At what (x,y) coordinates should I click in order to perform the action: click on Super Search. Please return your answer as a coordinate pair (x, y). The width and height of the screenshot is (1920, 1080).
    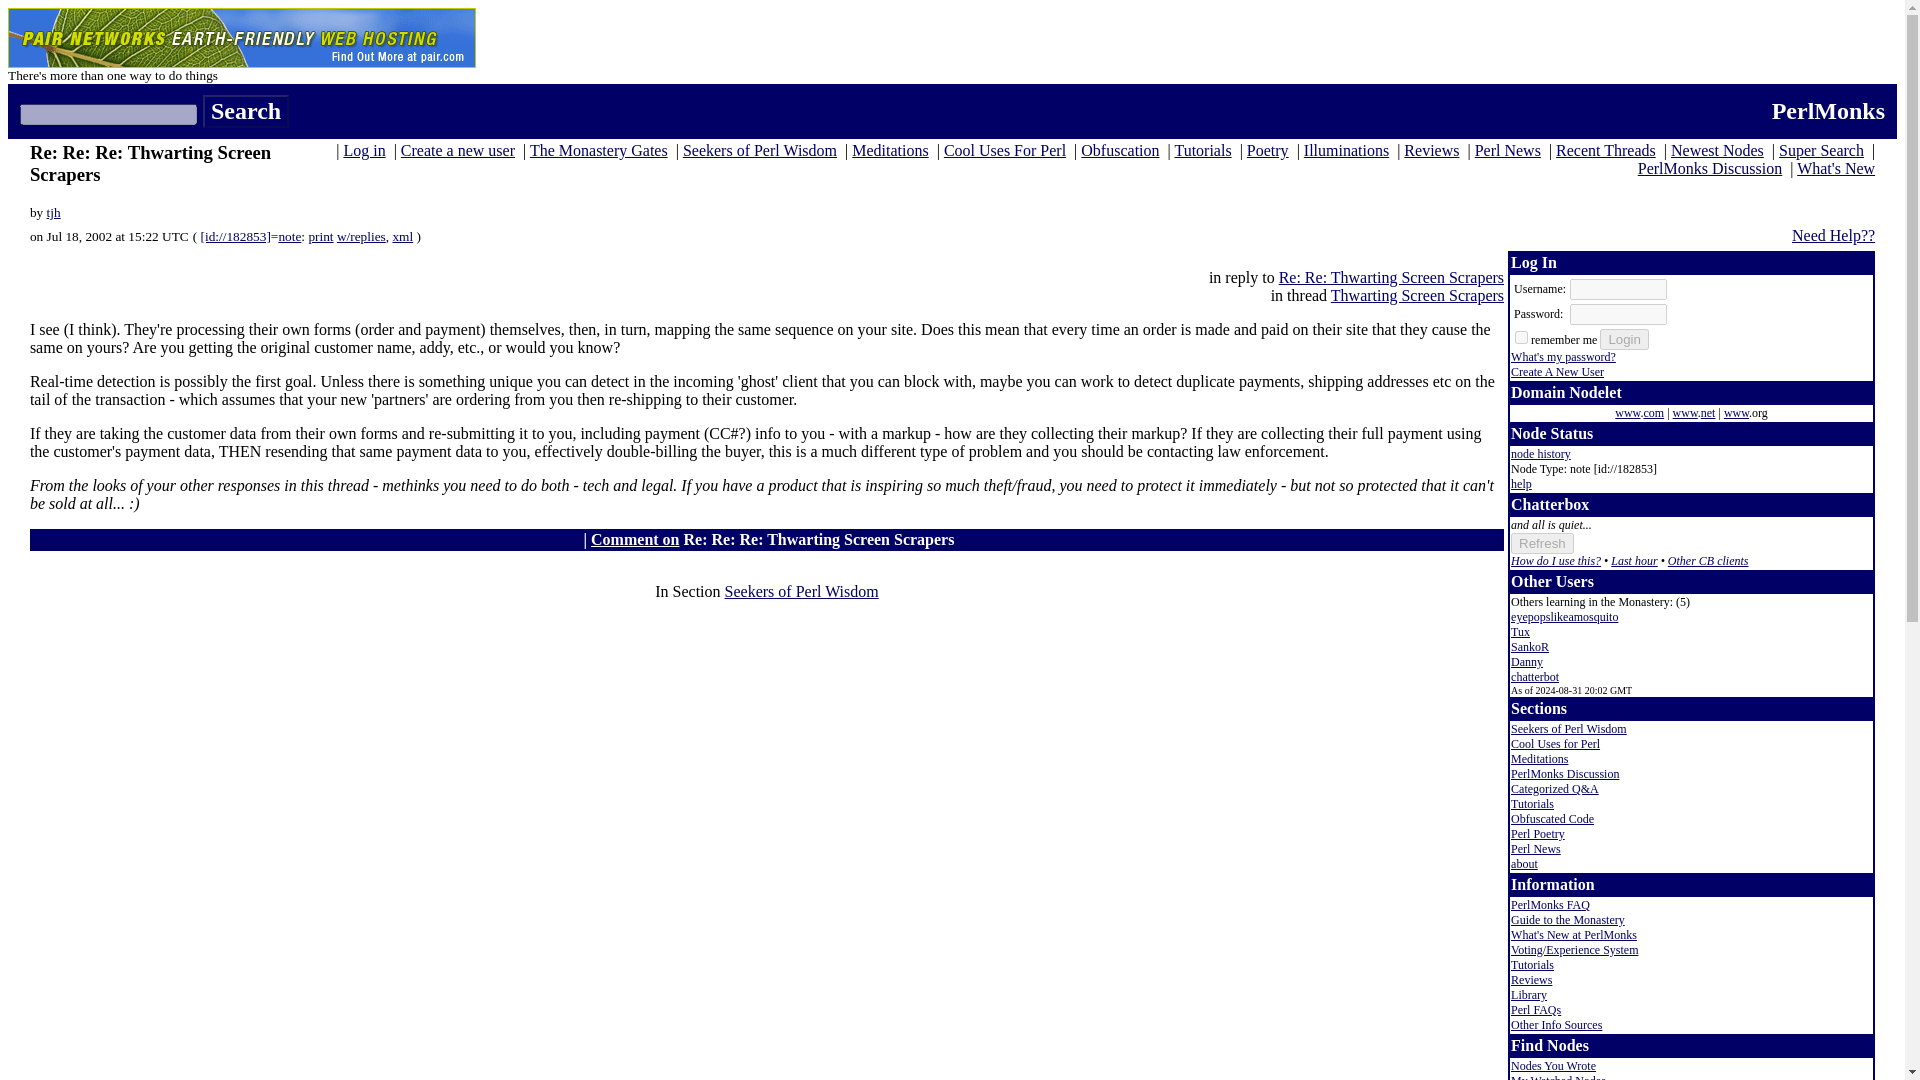
    Looking at the image, I should click on (1822, 150).